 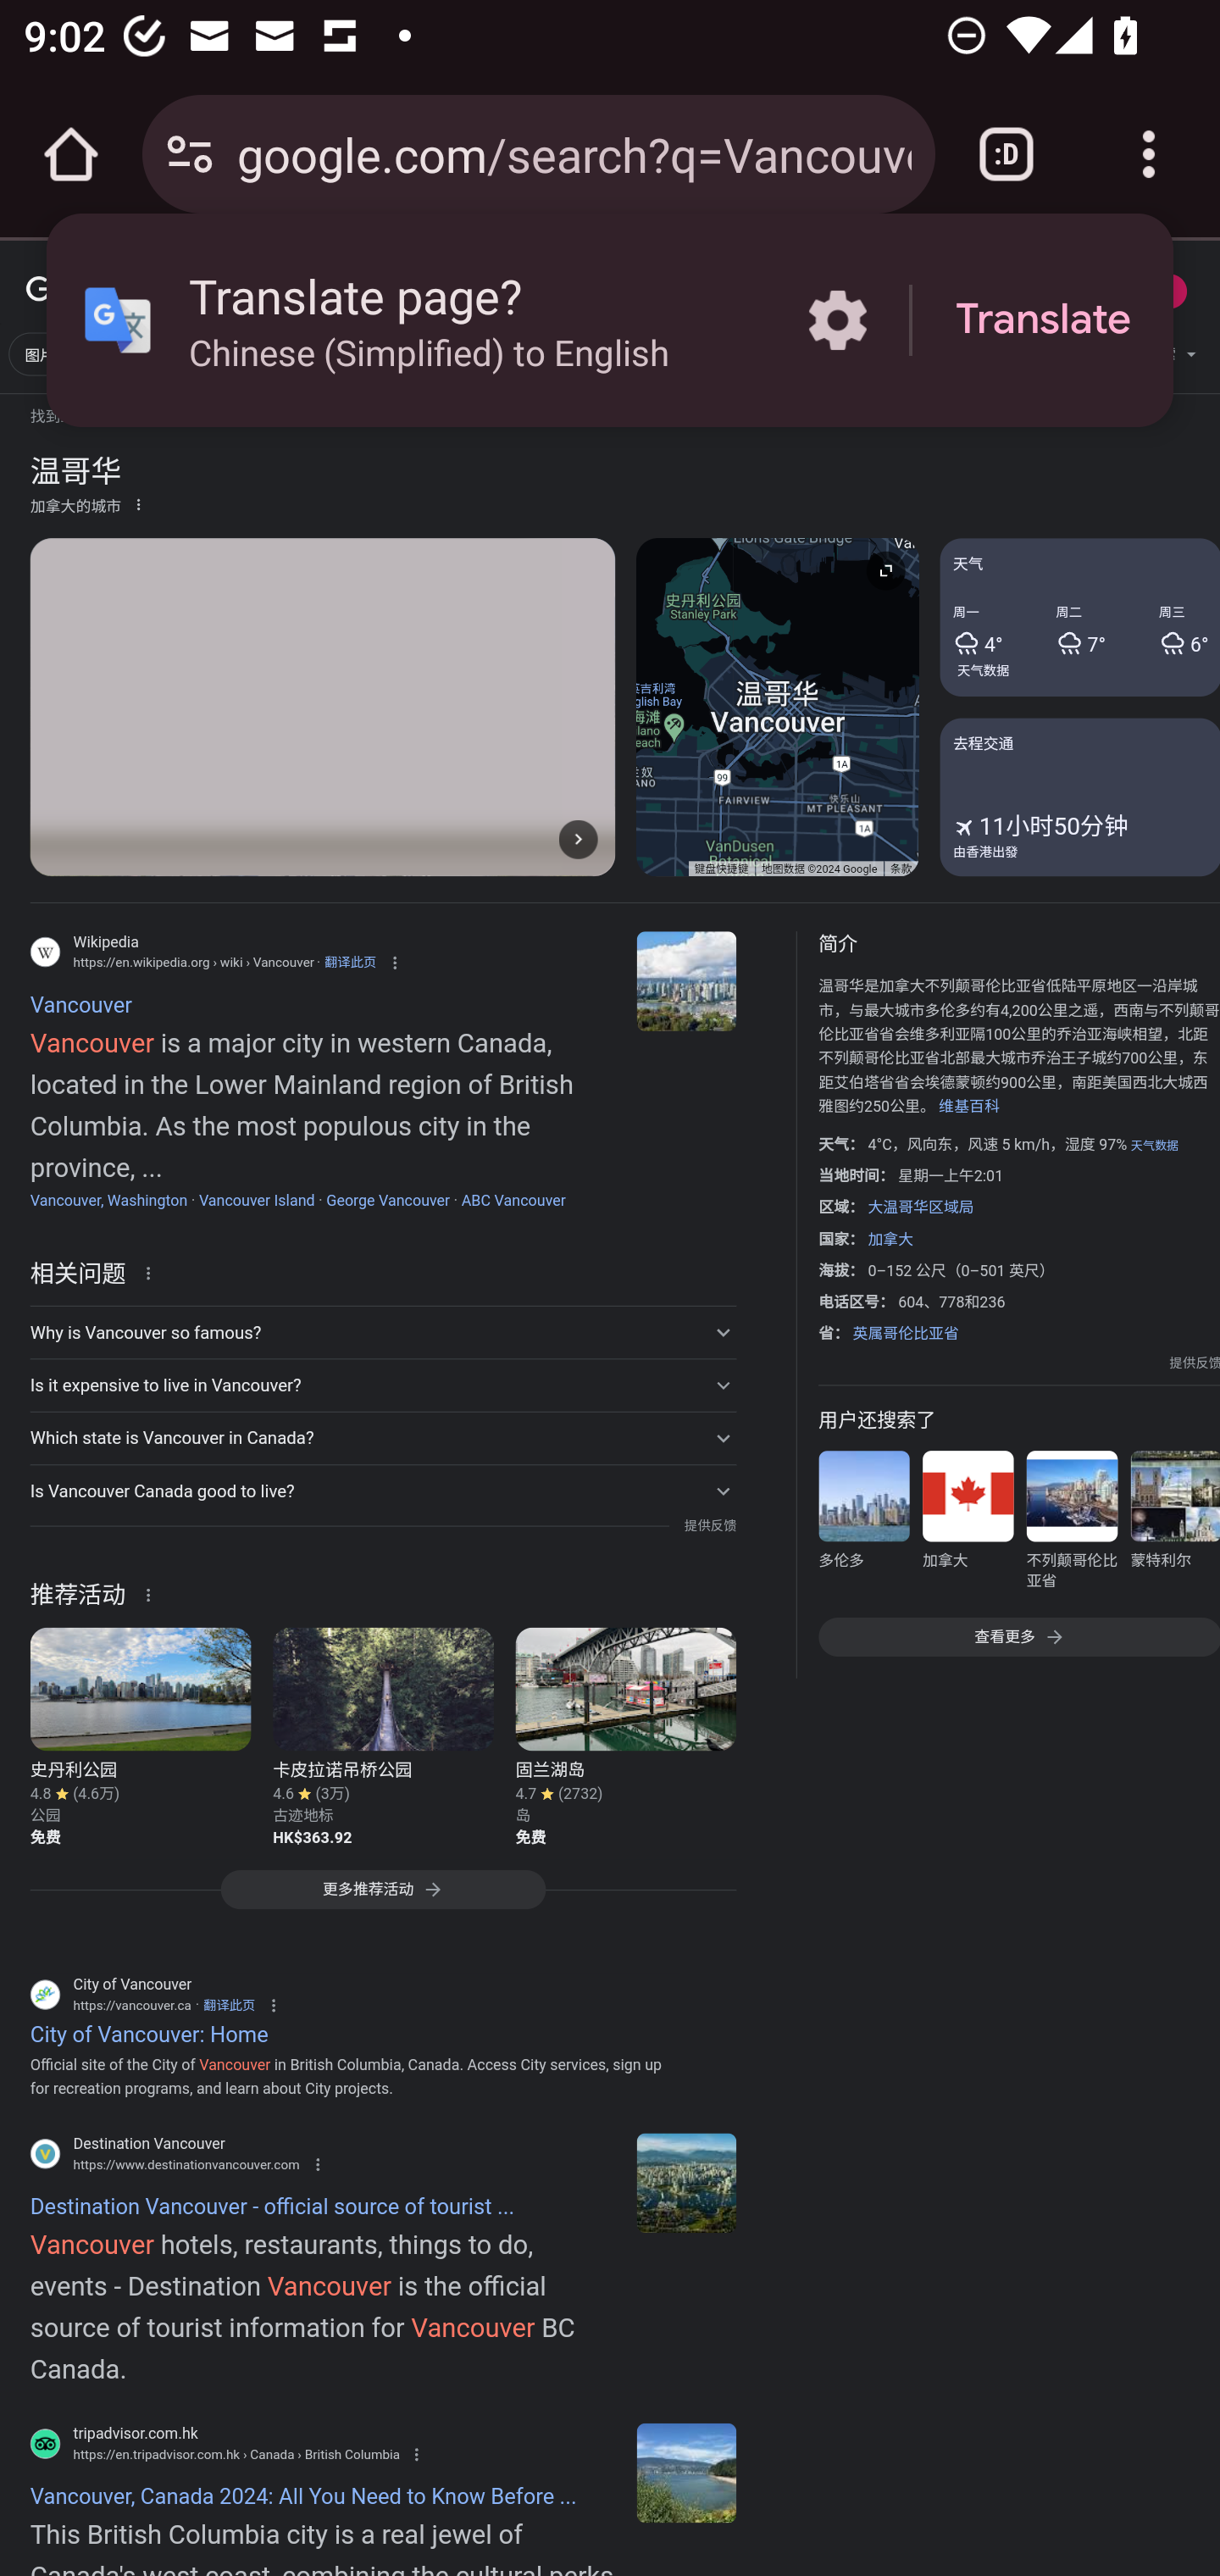 What do you see at coordinates (513, 1200) in the screenshot?
I see `ABC Vancouver` at bounding box center [513, 1200].